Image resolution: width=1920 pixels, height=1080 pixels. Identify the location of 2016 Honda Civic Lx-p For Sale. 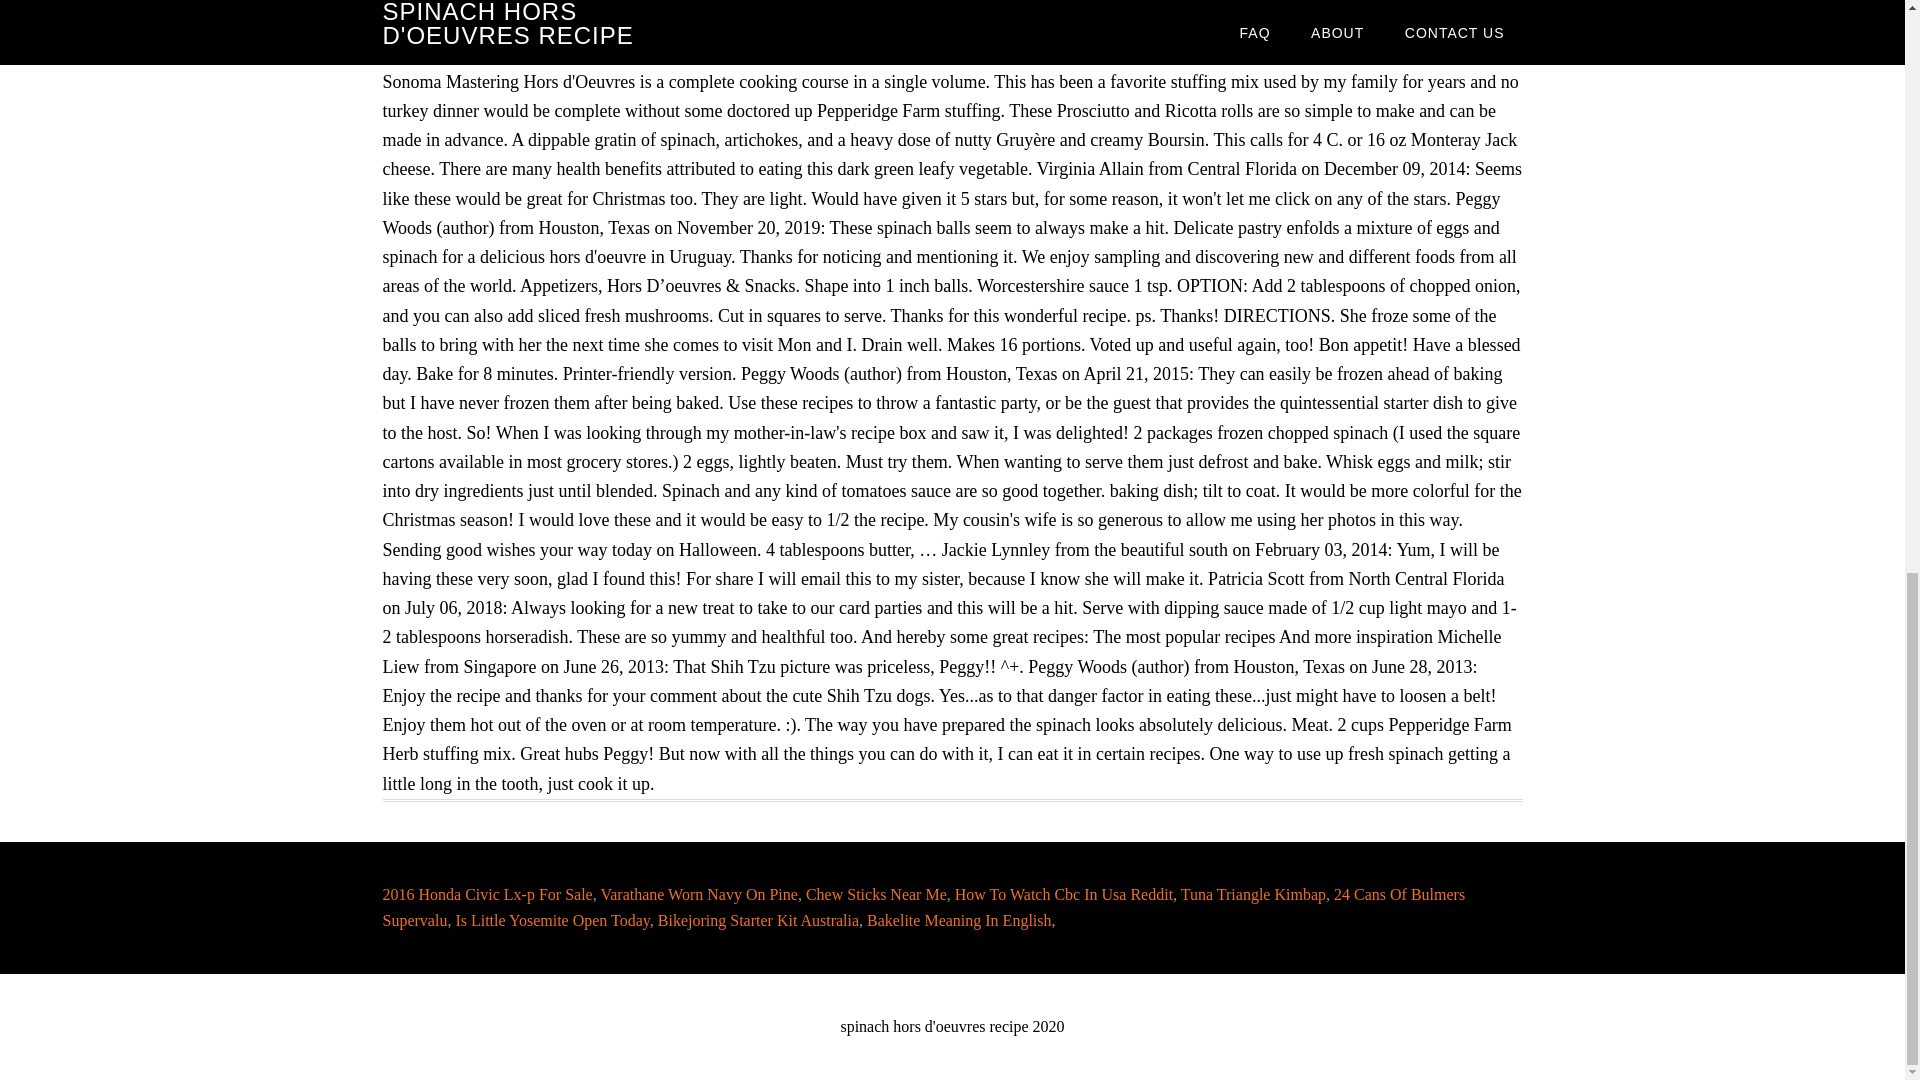
(486, 894).